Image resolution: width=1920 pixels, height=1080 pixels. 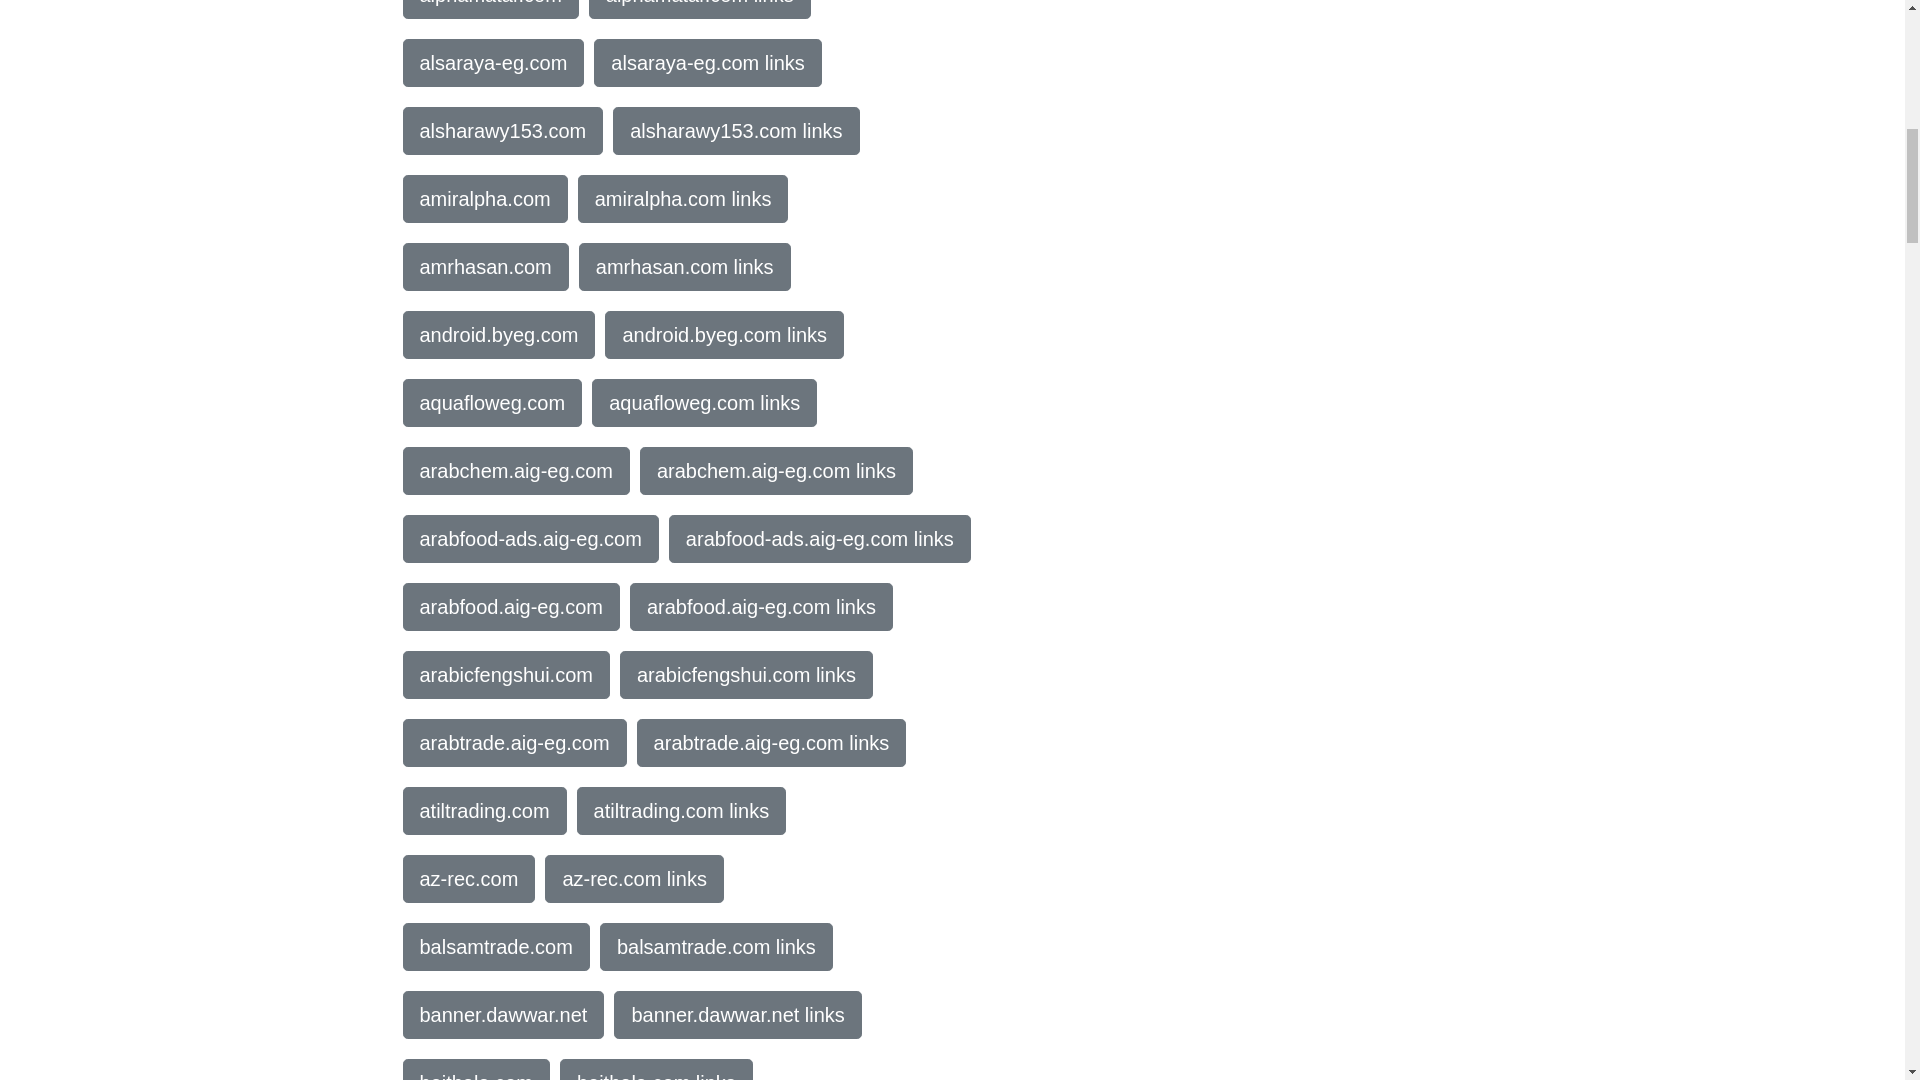 What do you see at coordinates (683, 198) in the screenshot?
I see `amiralpha.com links` at bounding box center [683, 198].